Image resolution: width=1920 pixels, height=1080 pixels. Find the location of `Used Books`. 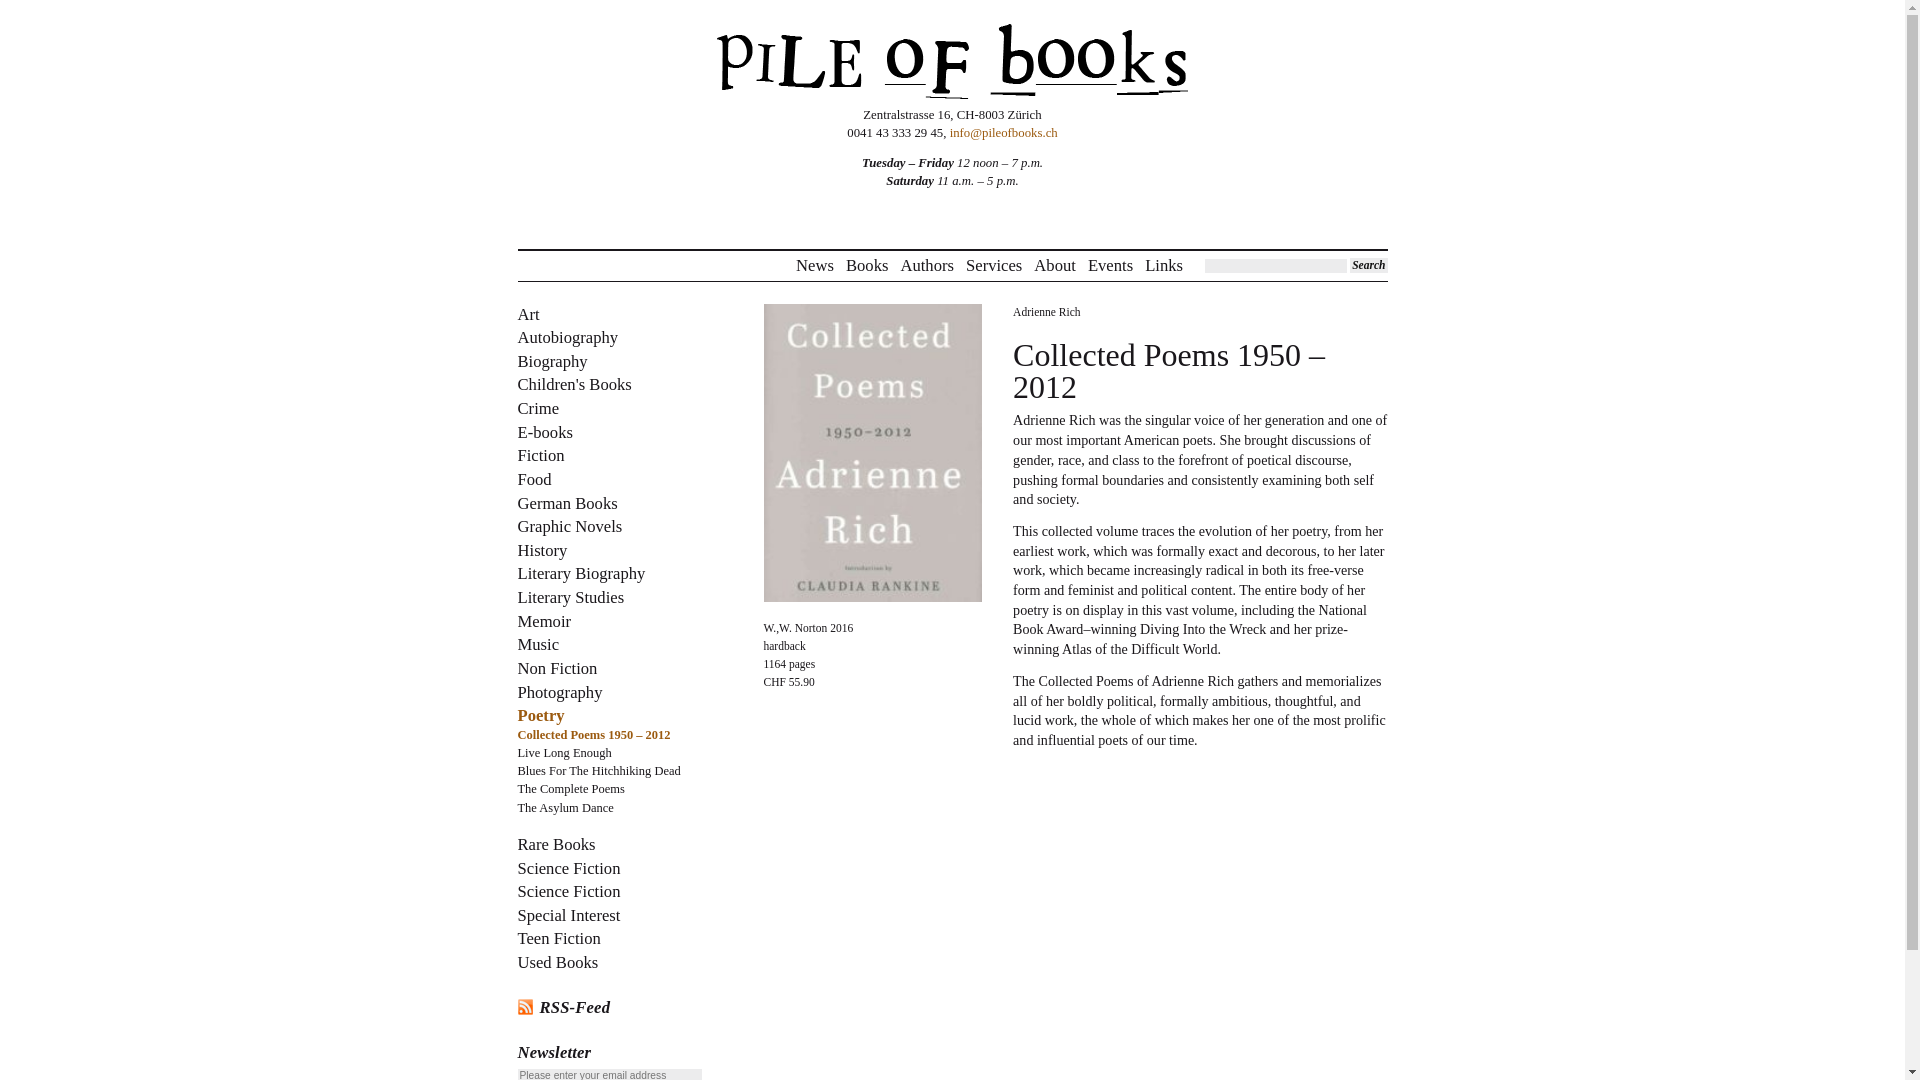

Used Books is located at coordinates (558, 962).